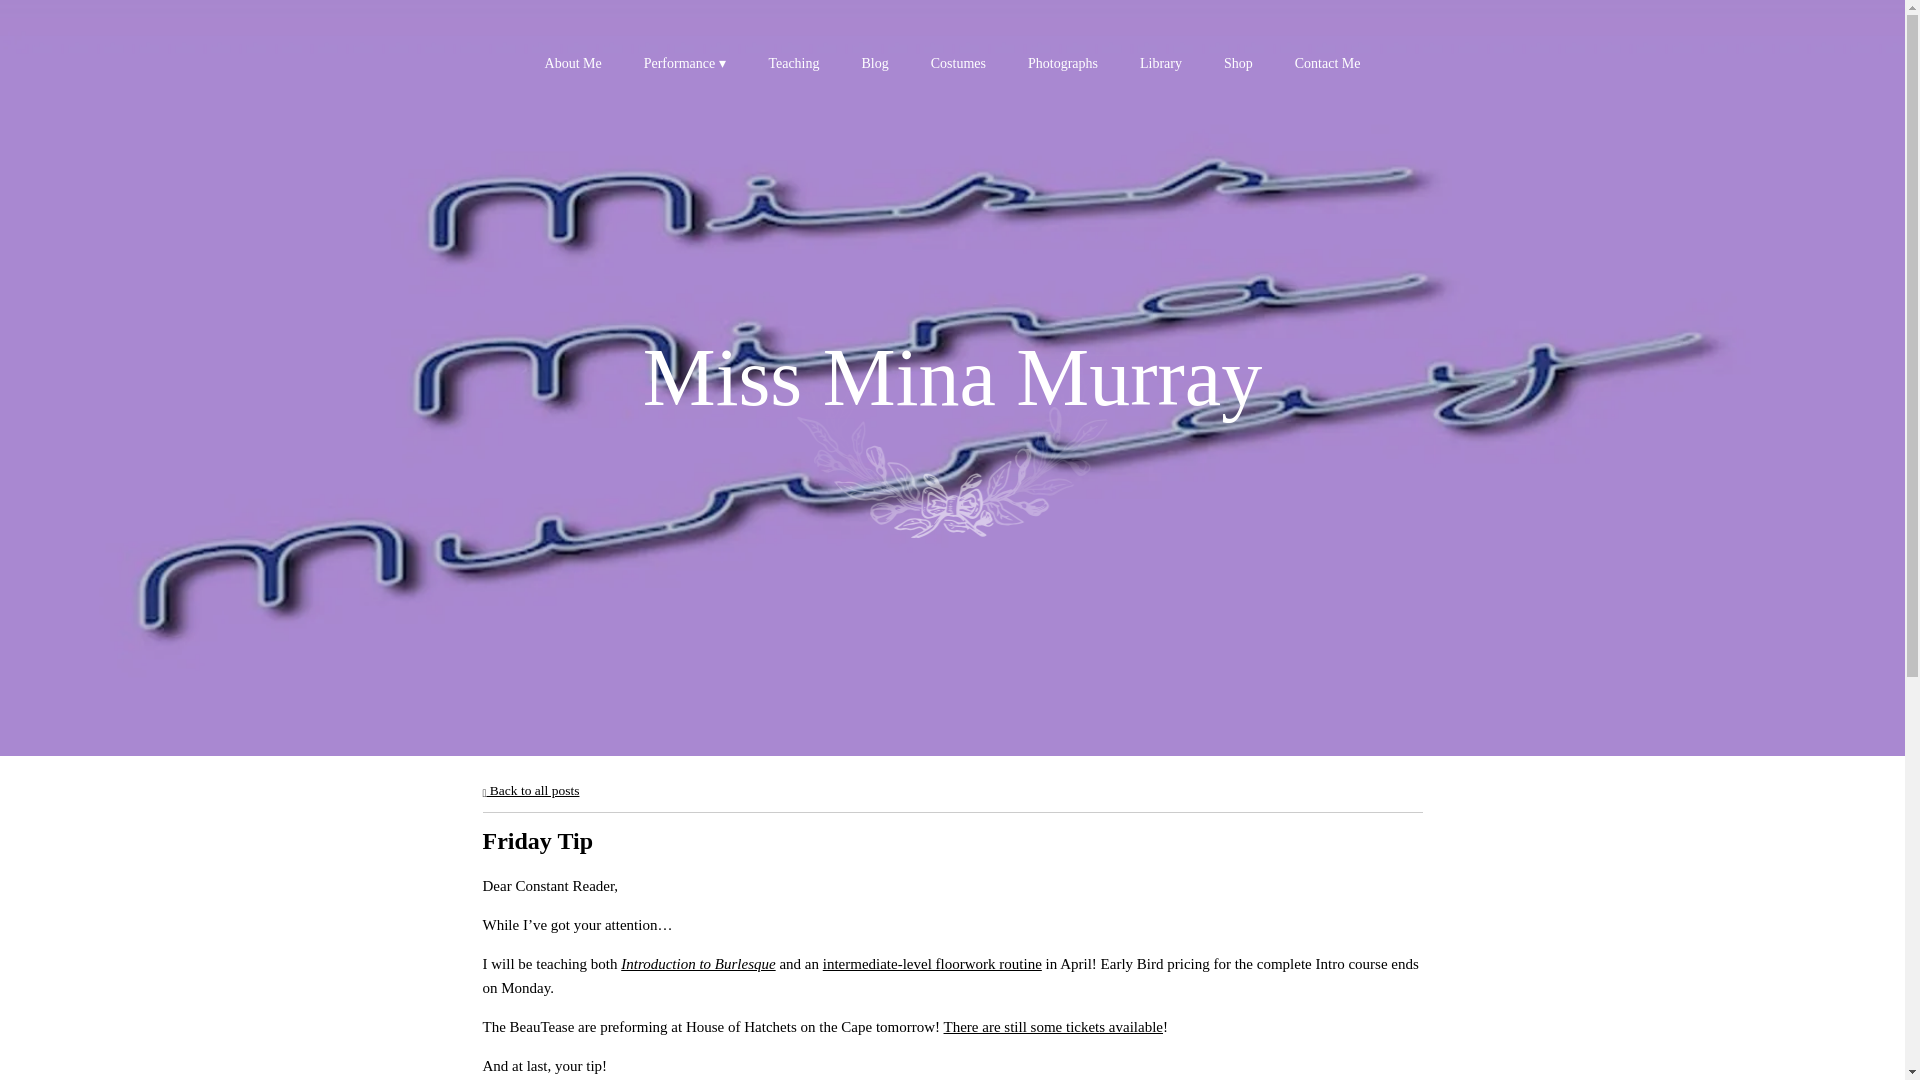 The image size is (1920, 1080). I want to click on Teaching, so click(794, 63).